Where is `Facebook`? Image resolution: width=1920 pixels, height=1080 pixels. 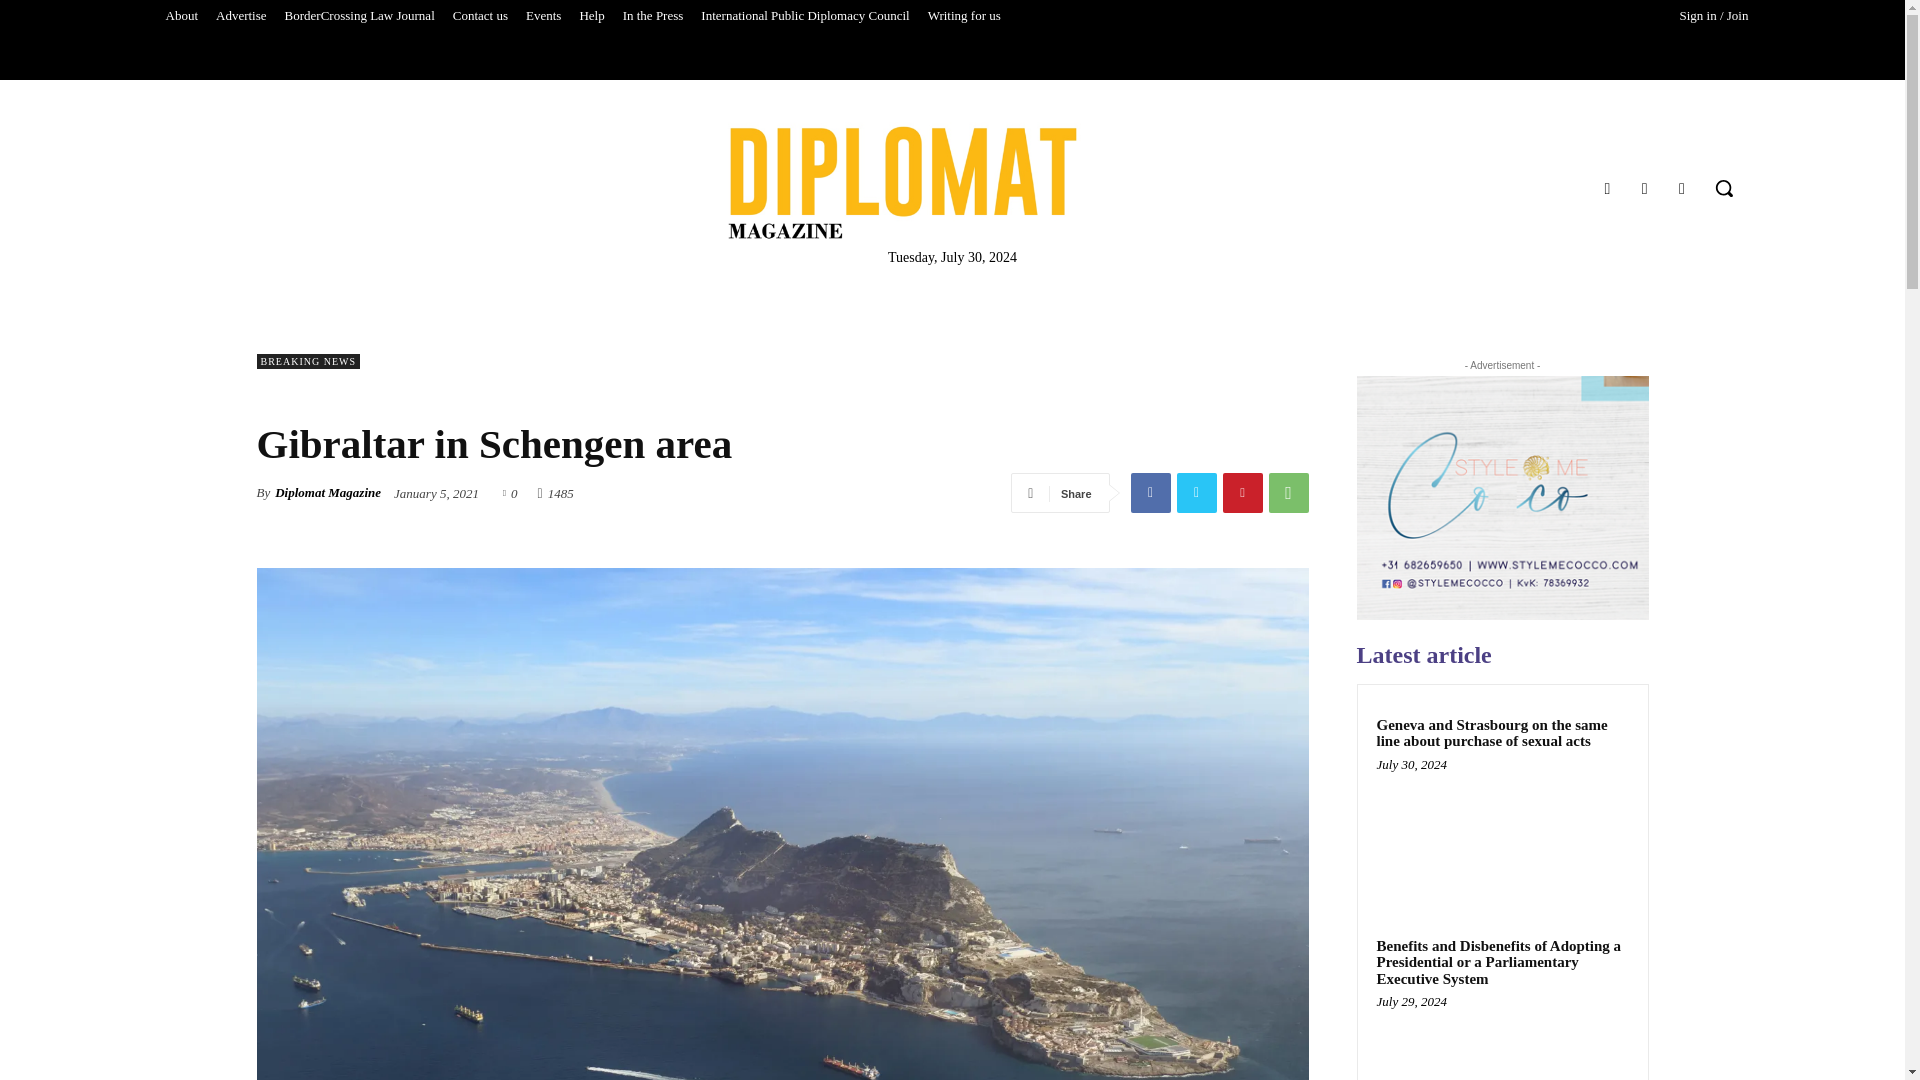 Facebook is located at coordinates (1606, 188).